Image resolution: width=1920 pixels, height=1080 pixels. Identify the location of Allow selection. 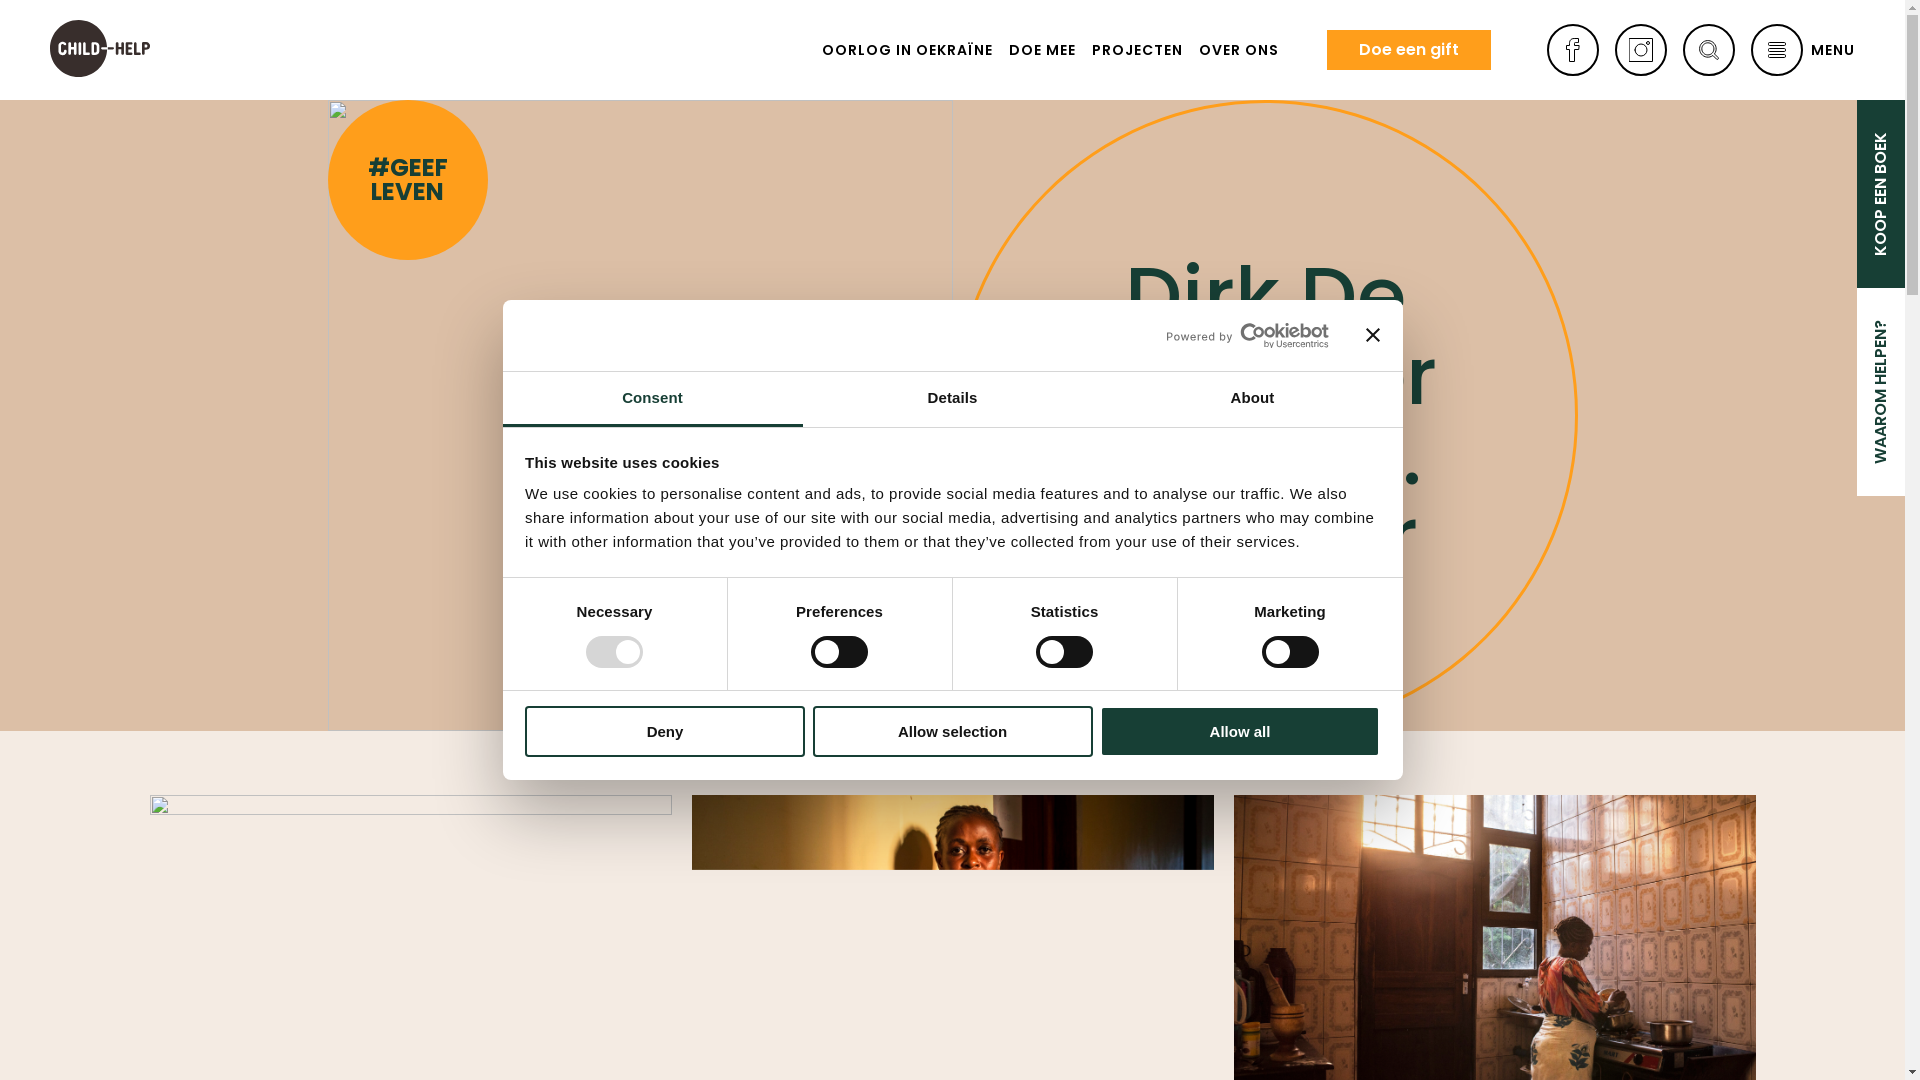
(952, 732).